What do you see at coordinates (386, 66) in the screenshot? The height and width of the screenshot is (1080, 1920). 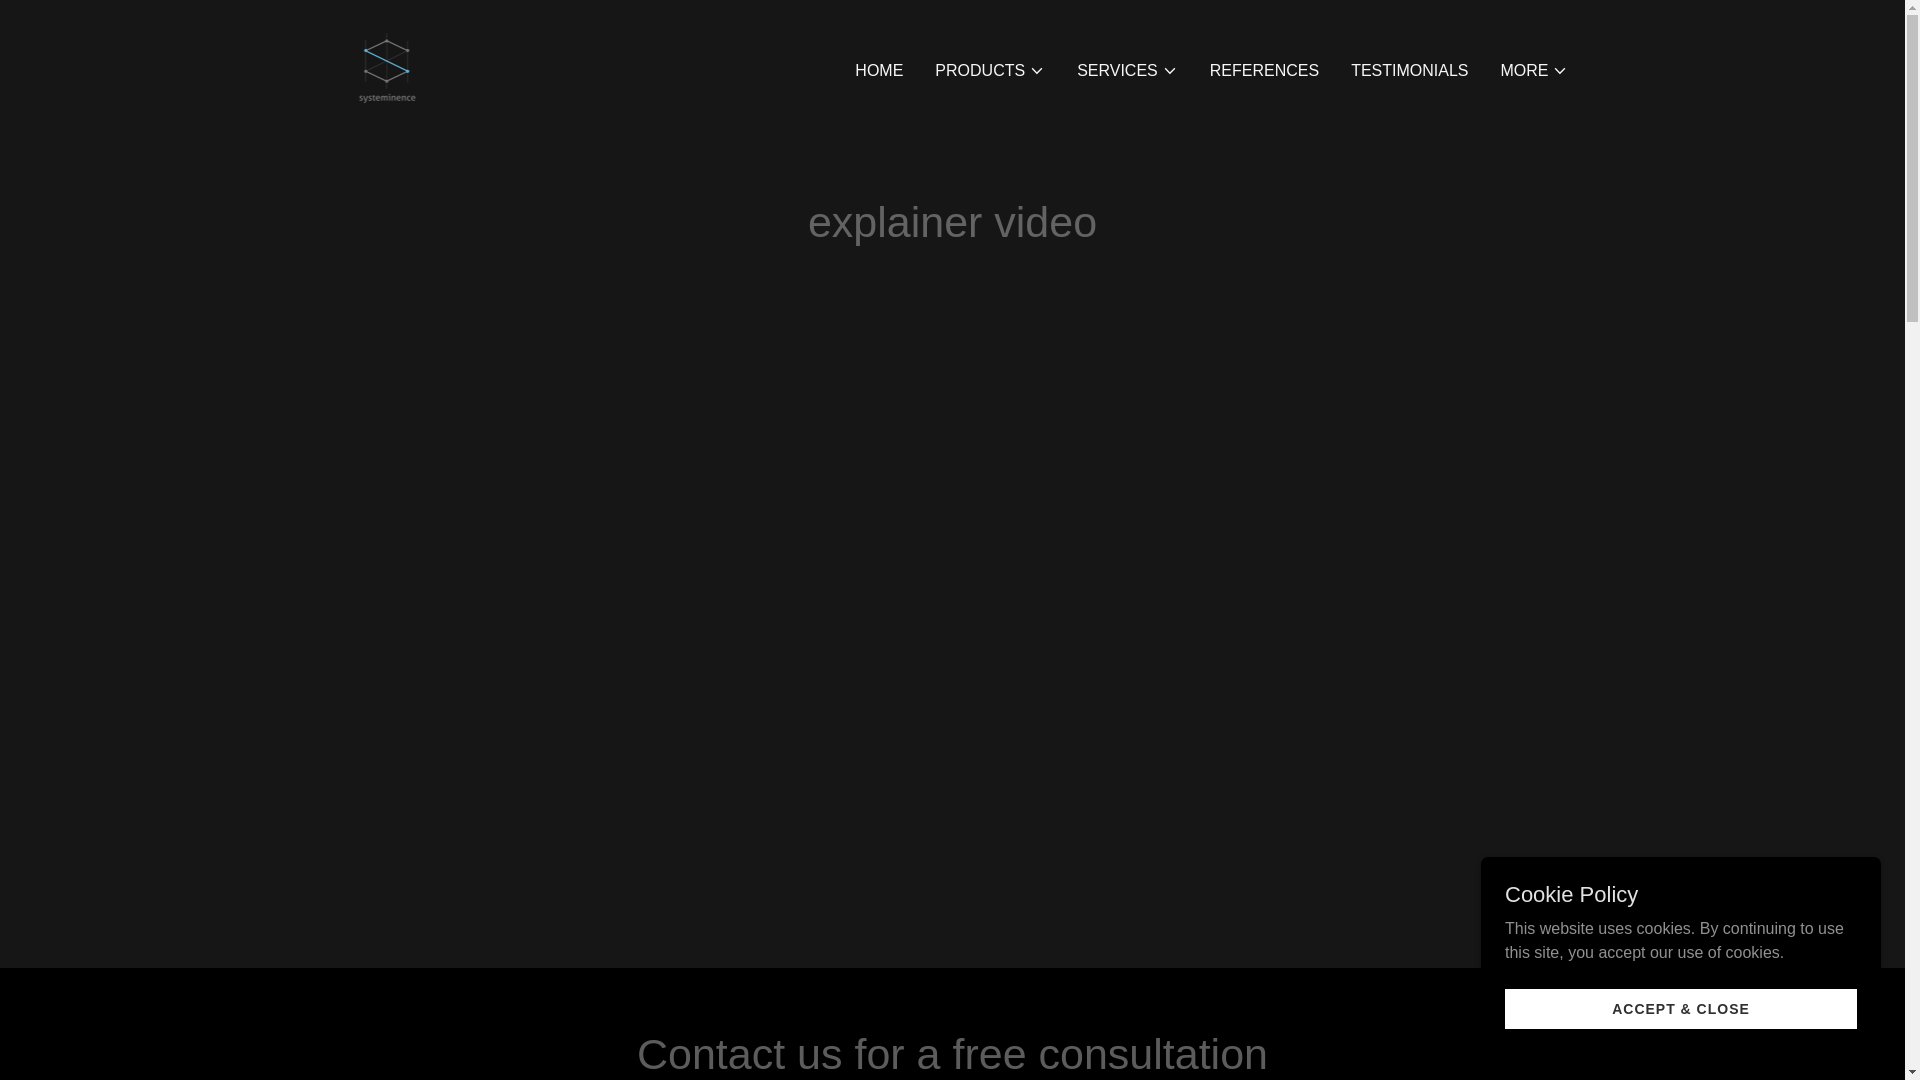 I see `Systeminence` at bounding box center [386, 66].